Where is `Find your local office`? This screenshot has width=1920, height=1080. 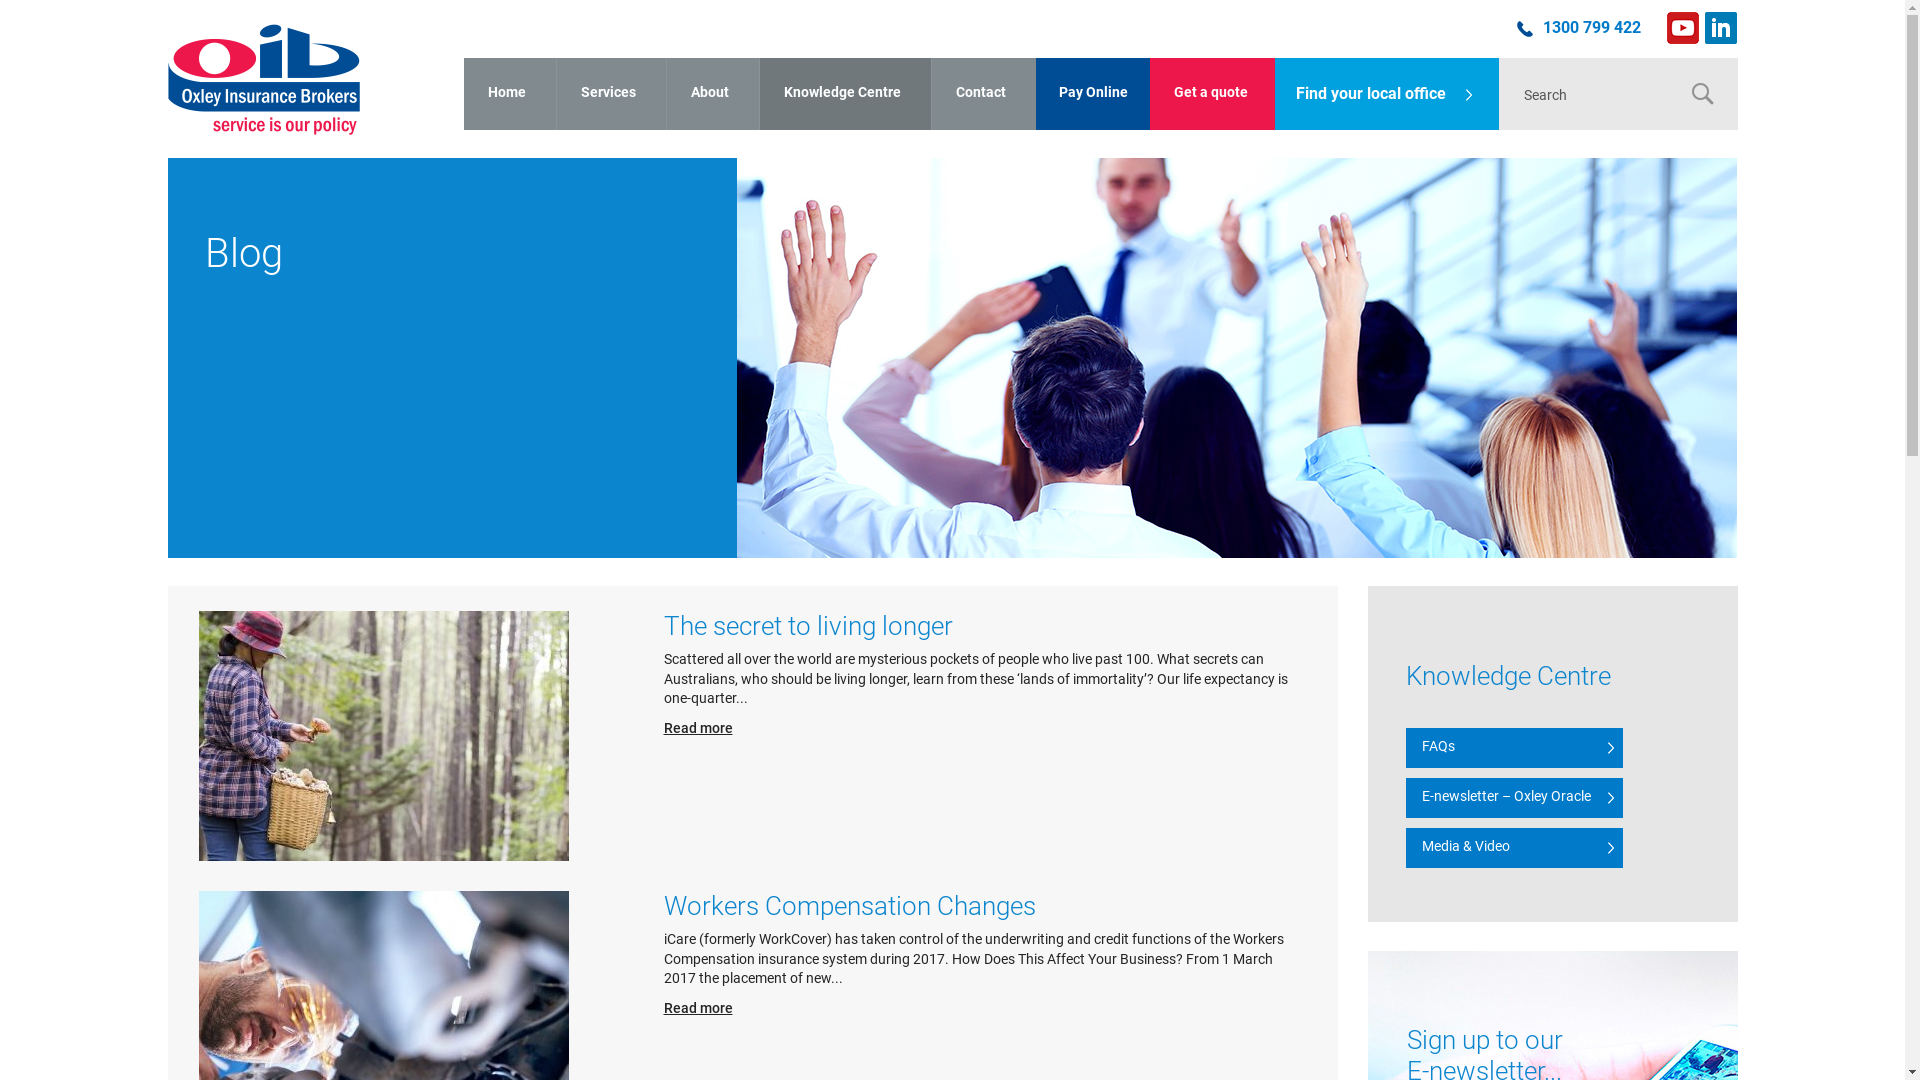 Find your local office is located at coordinates (1386, 94).